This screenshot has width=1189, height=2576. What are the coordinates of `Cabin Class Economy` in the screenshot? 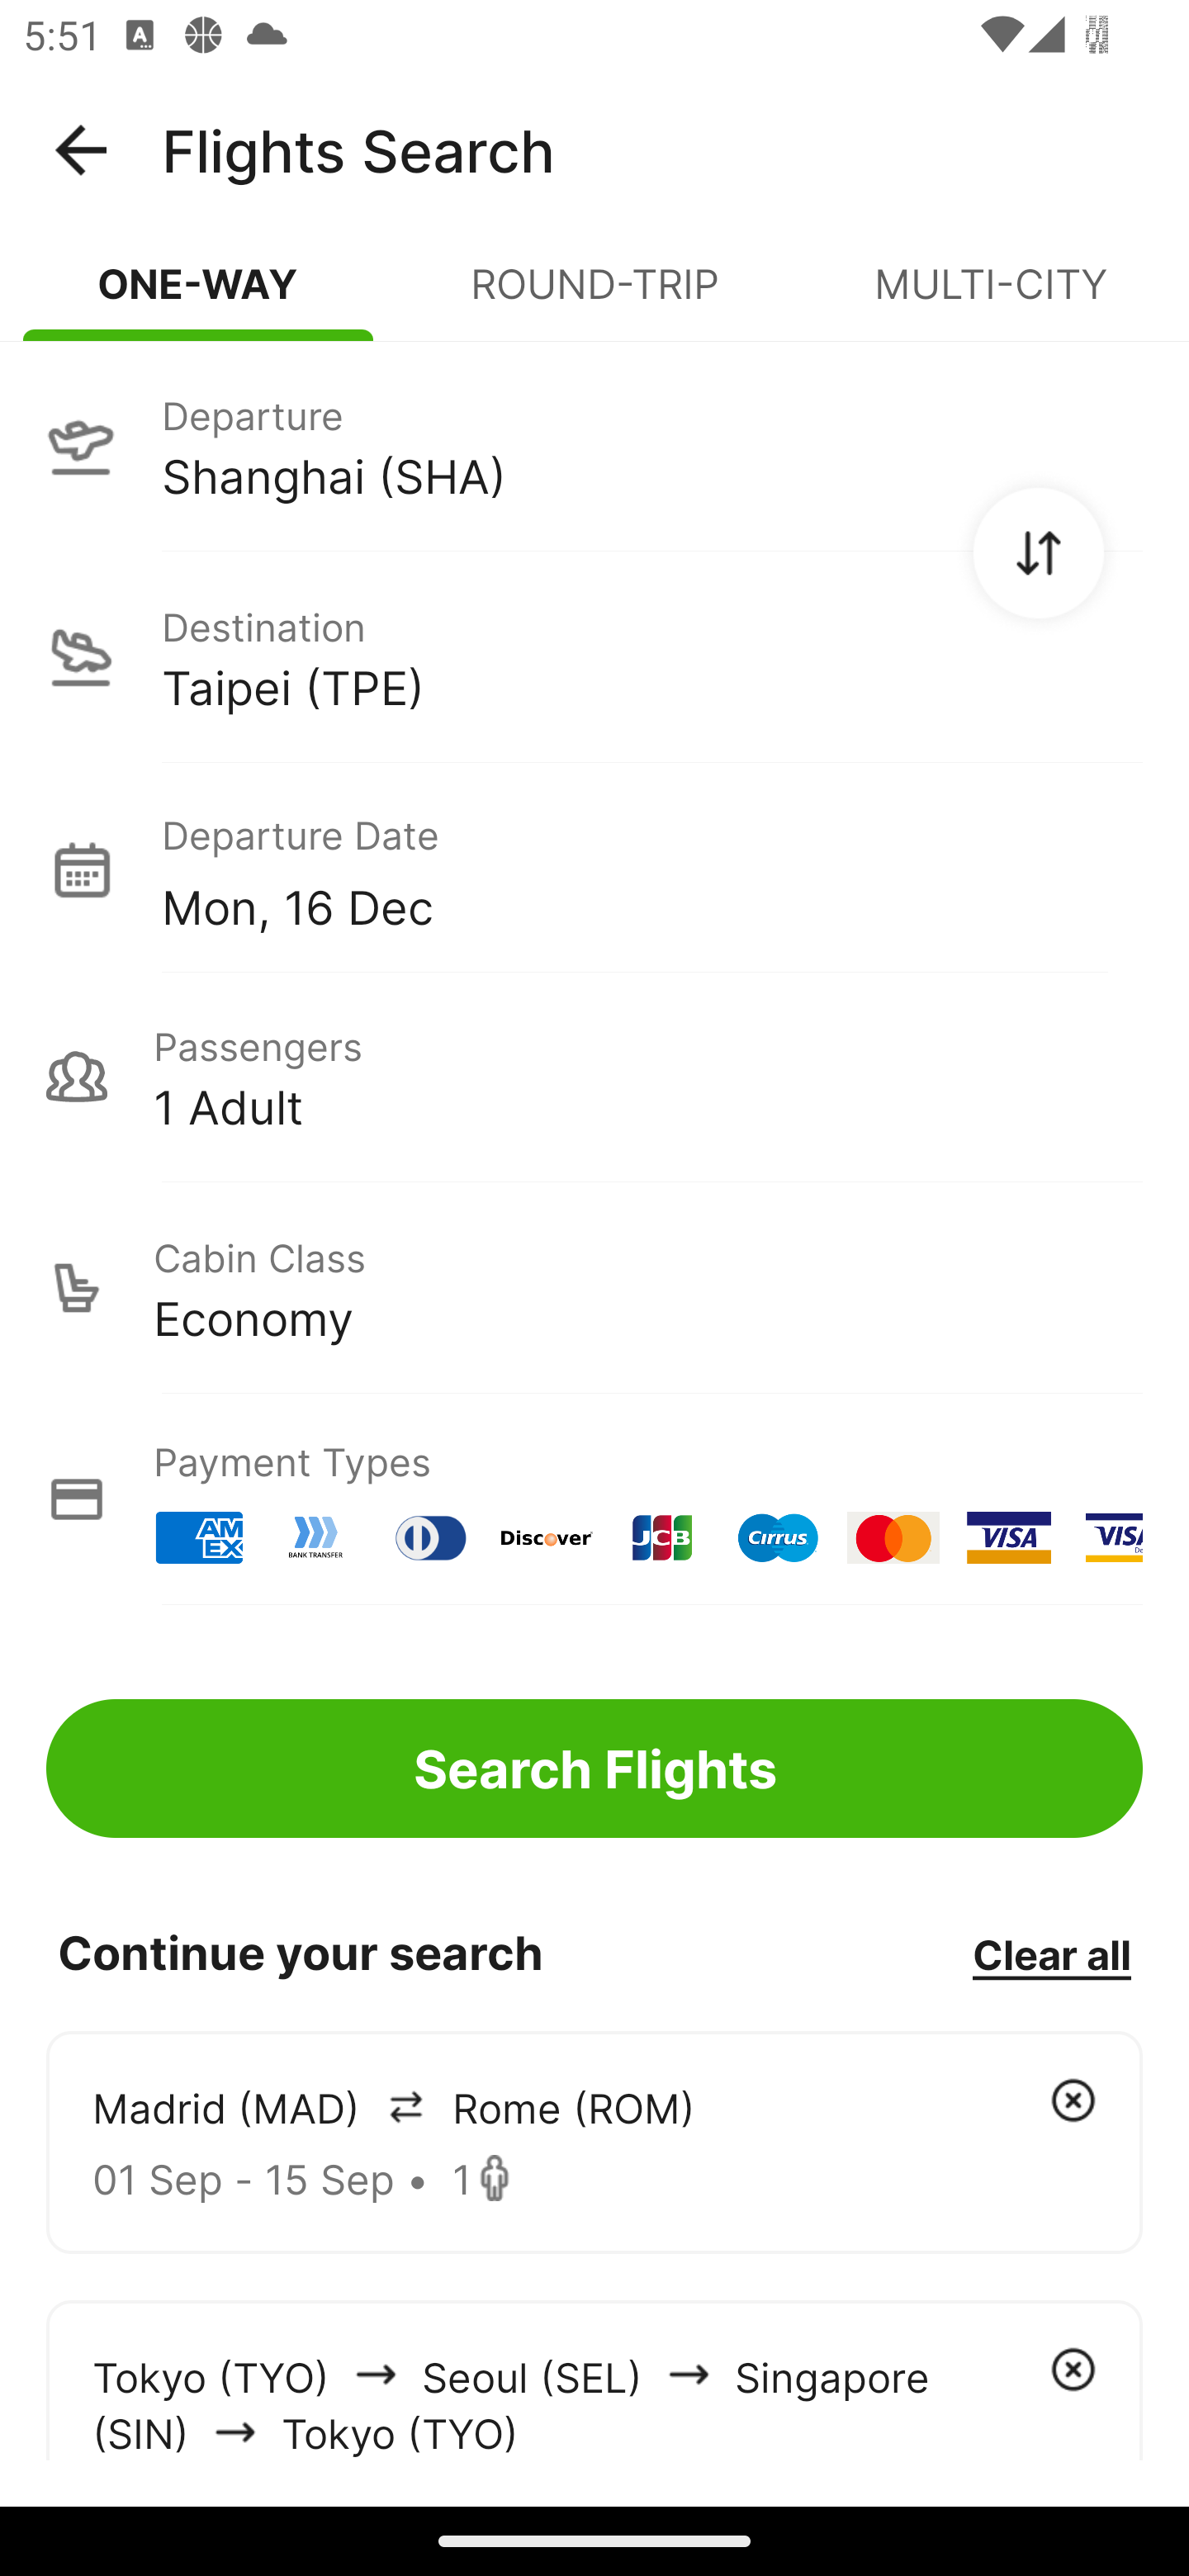 It's located at (594, 1288).